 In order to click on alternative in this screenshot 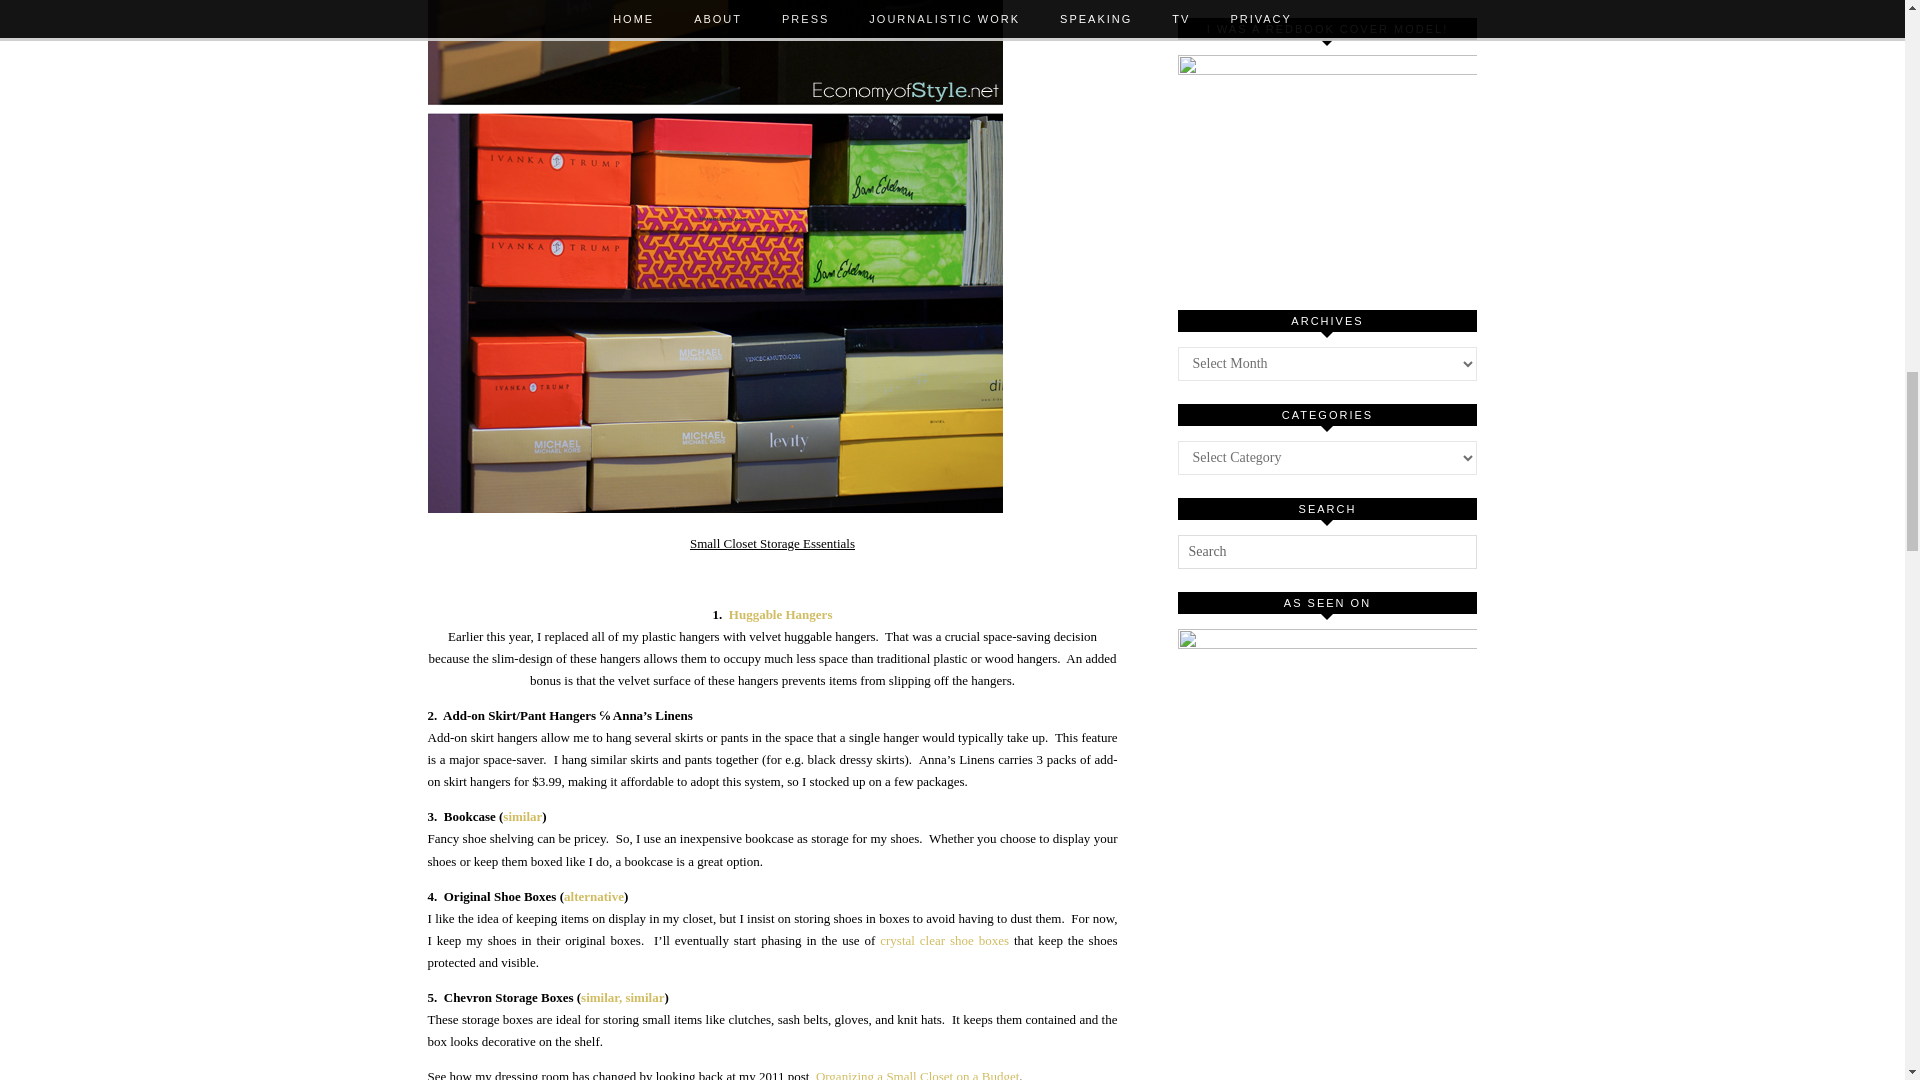, I will do `click(594, 896)`.